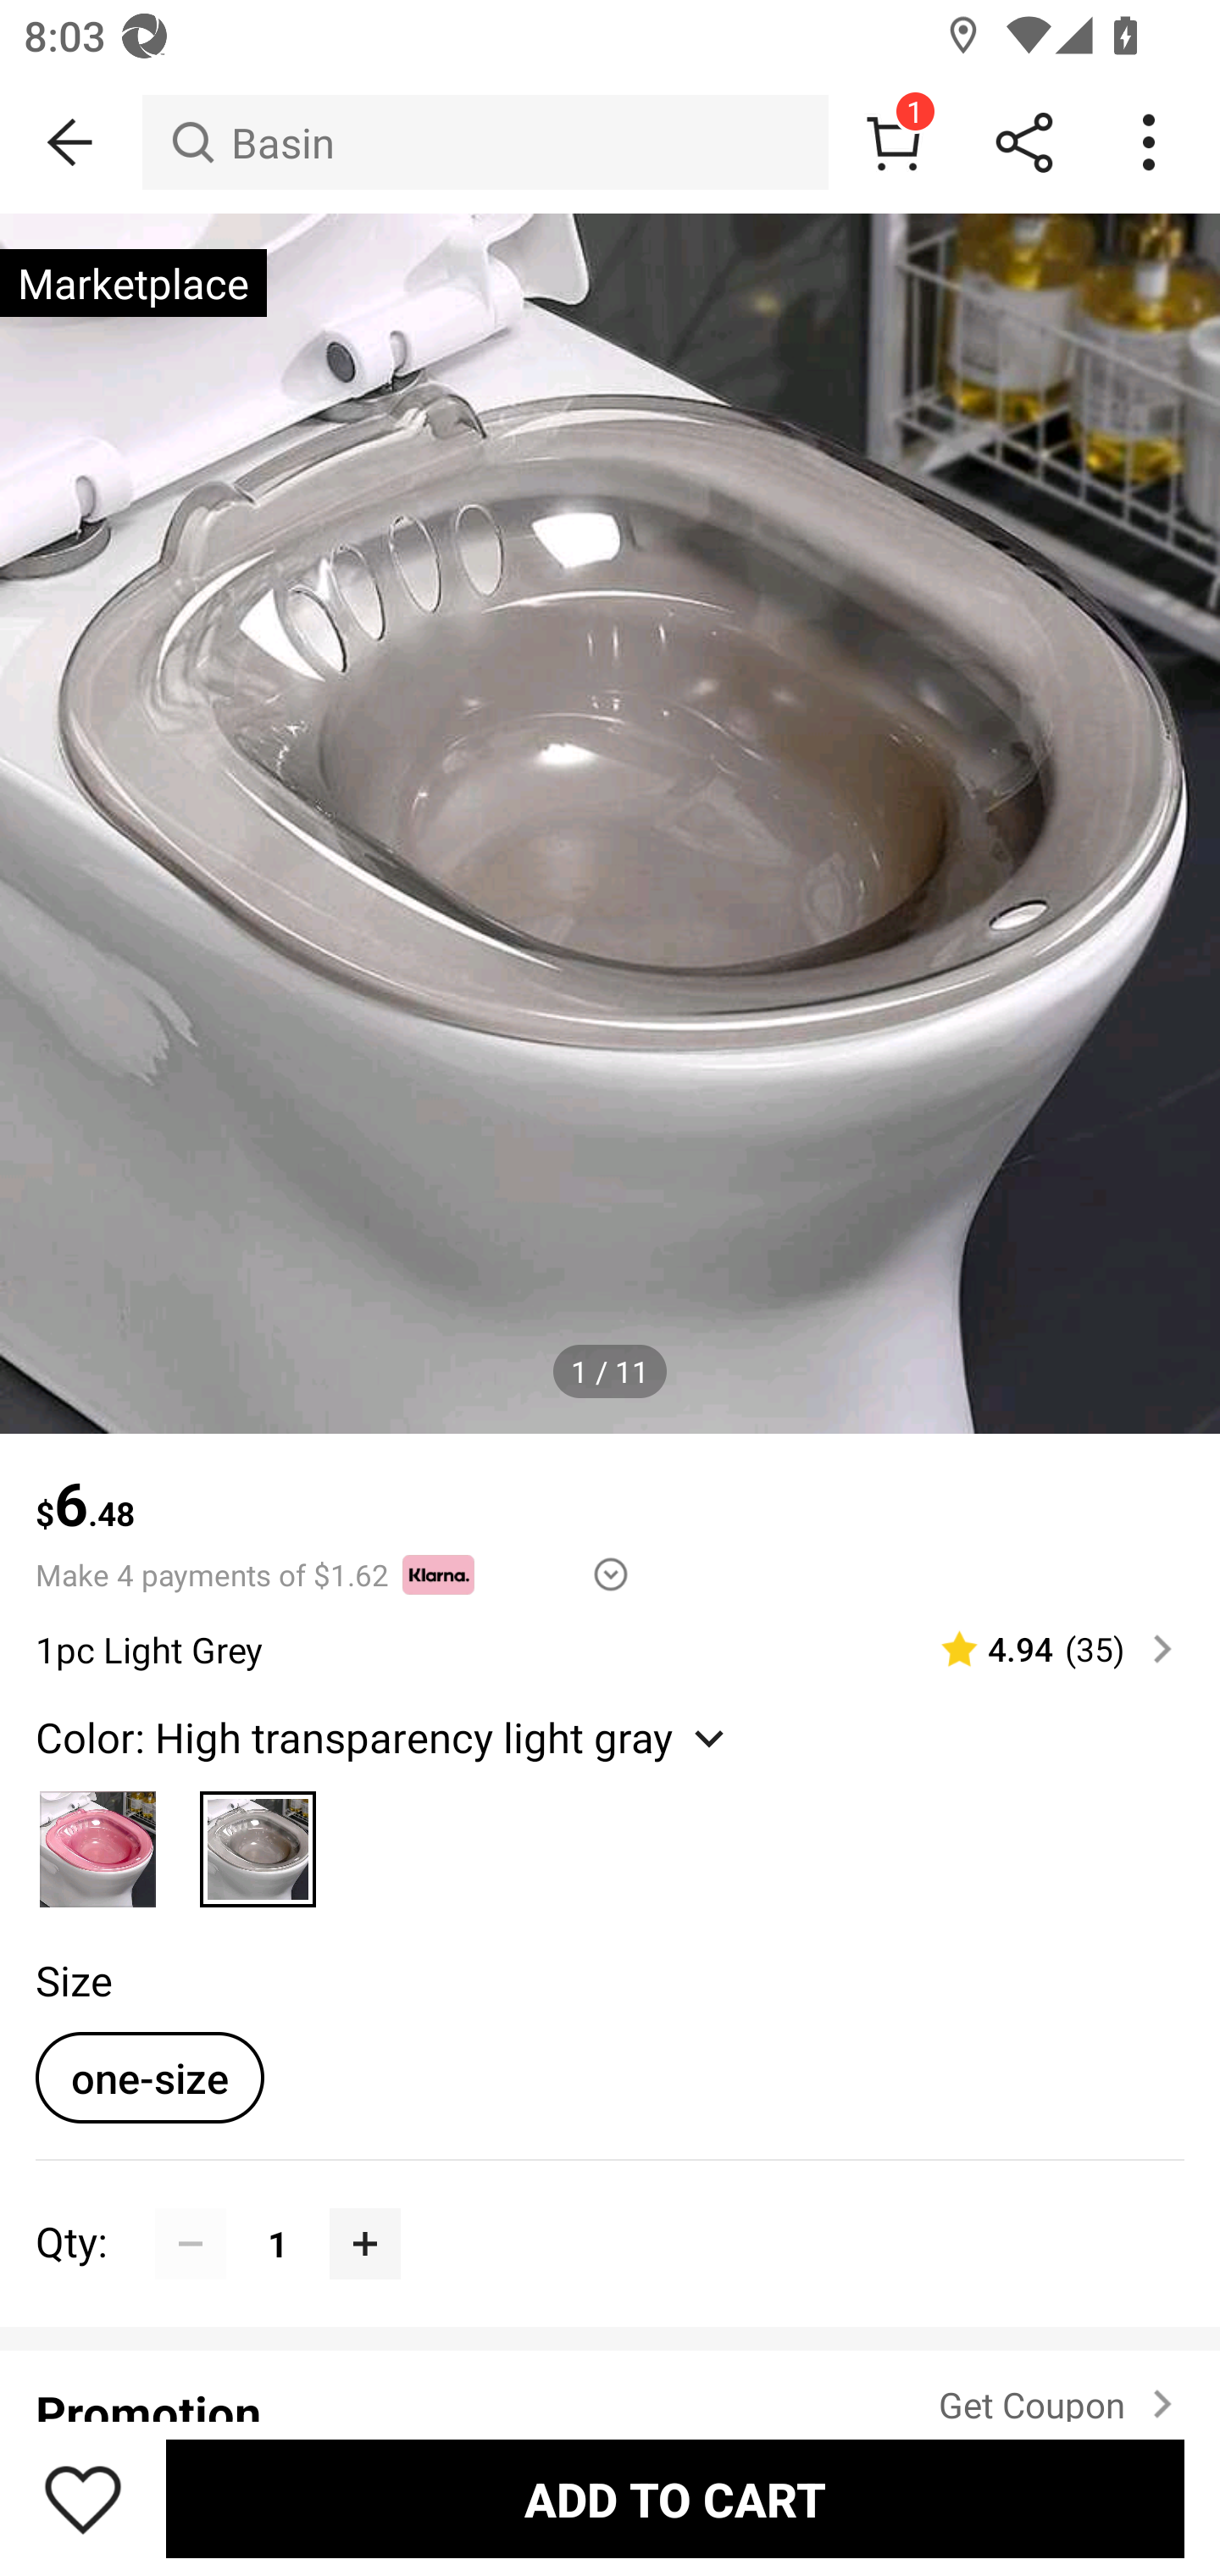 Image resolution: width=1220 pixels, height=2576 pixels. Describe the element at coordinates (71, 142) in the screenshot. I see `BACK` at that location.